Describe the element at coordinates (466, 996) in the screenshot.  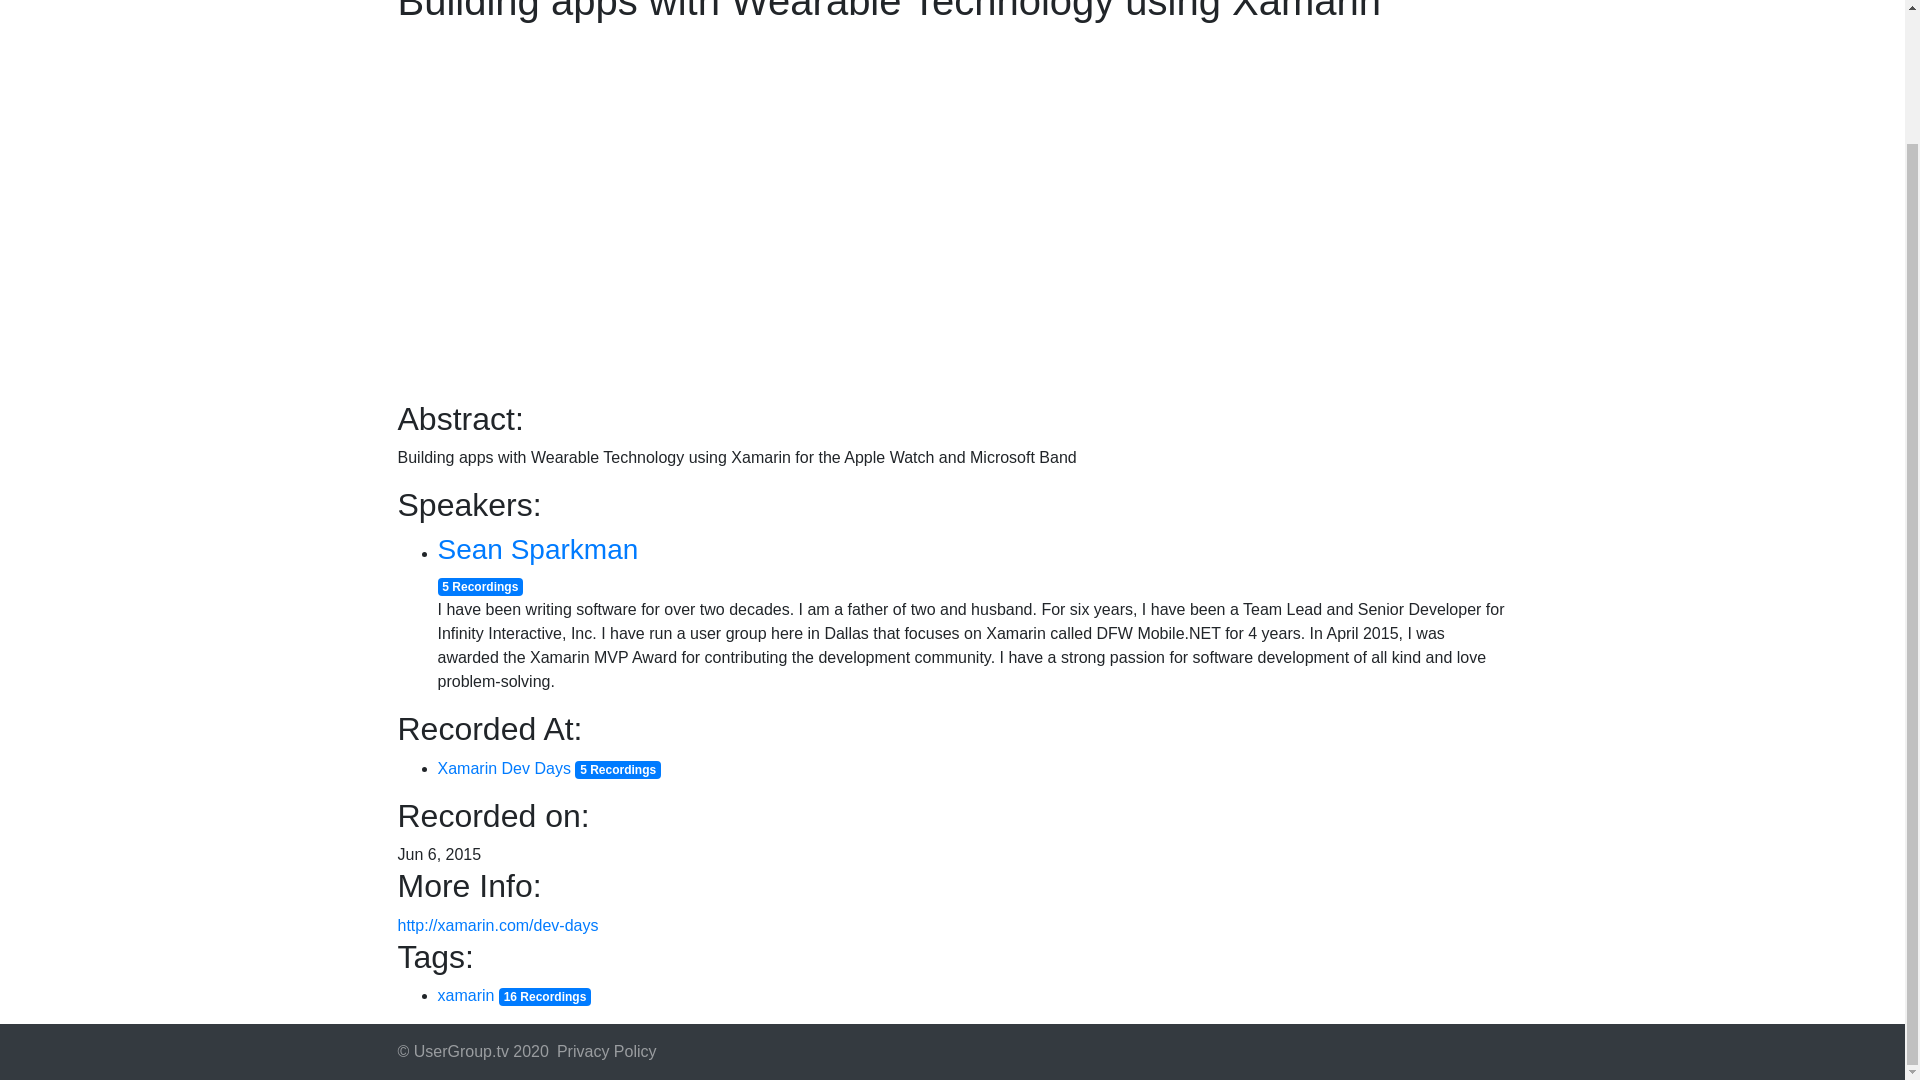
I see `xamarin` at that location.